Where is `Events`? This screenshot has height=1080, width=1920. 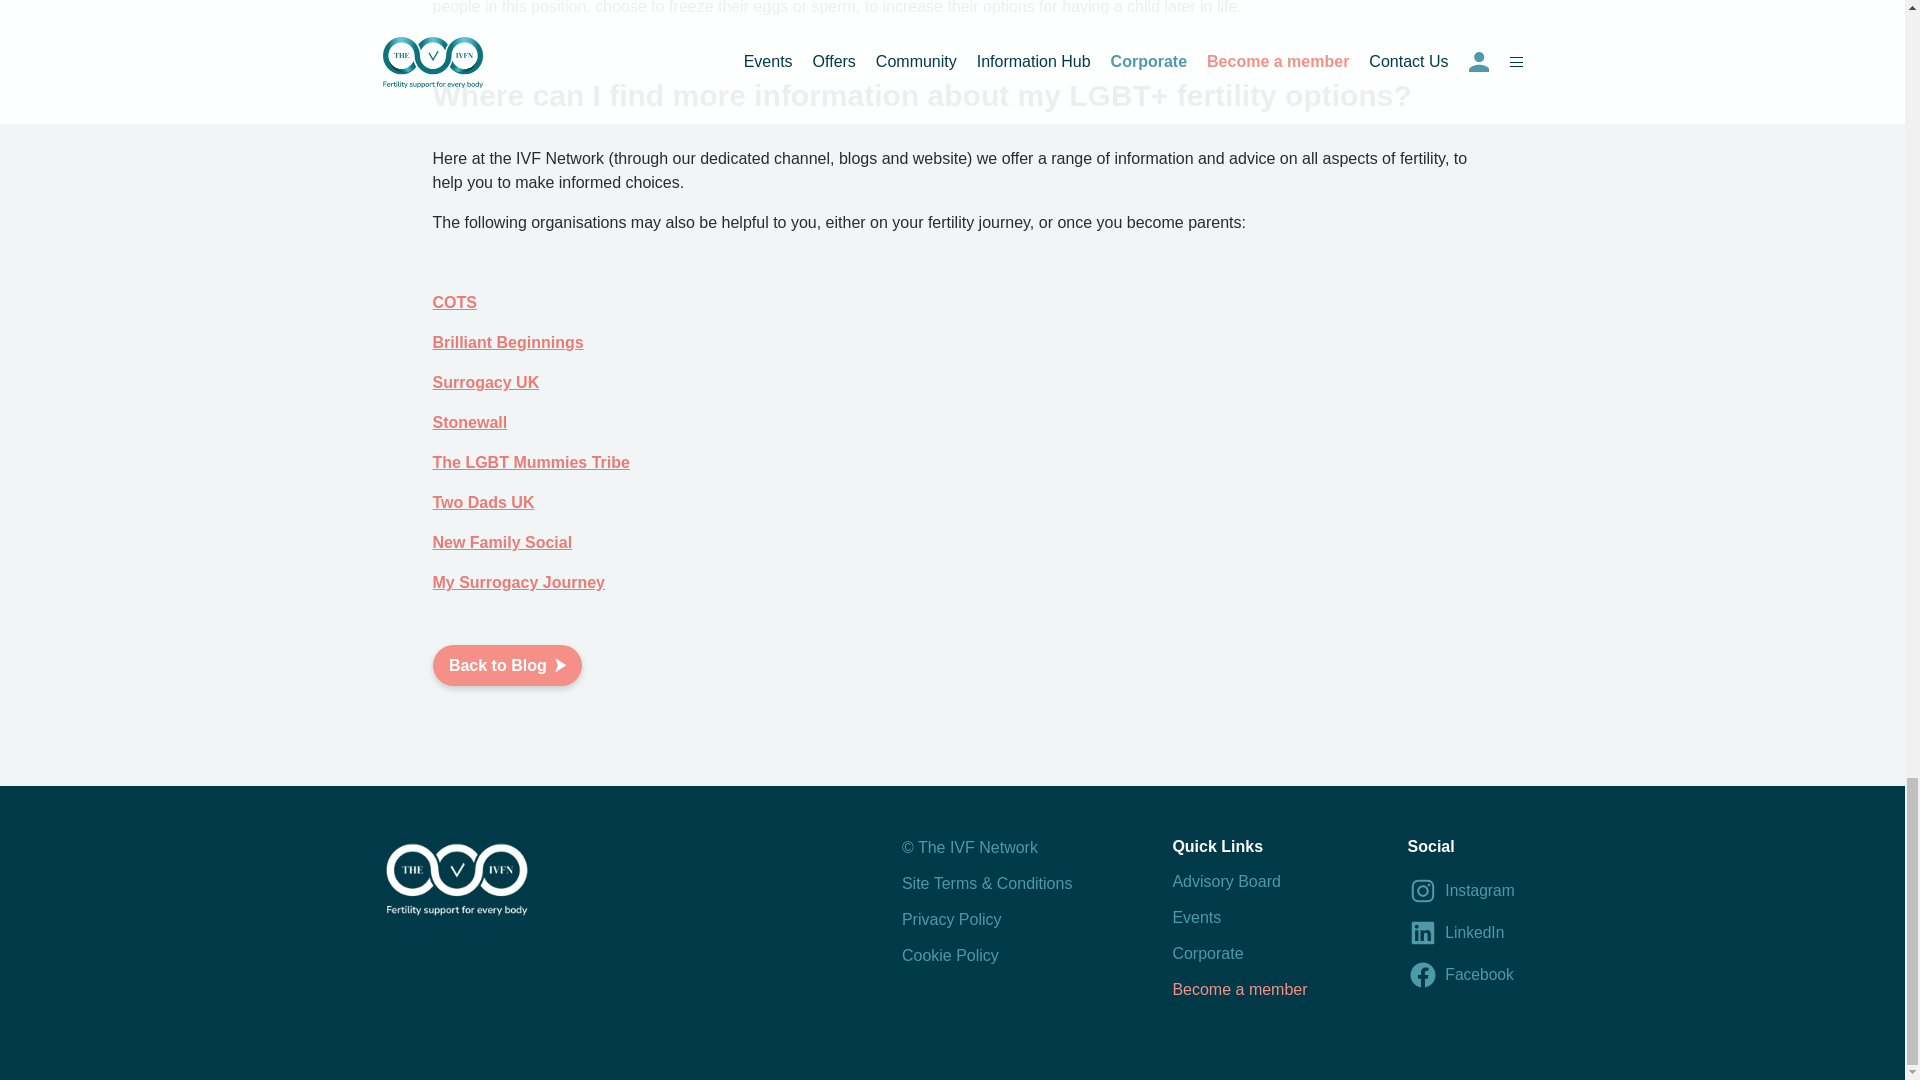 Events is located at coordinates (1196, 917).